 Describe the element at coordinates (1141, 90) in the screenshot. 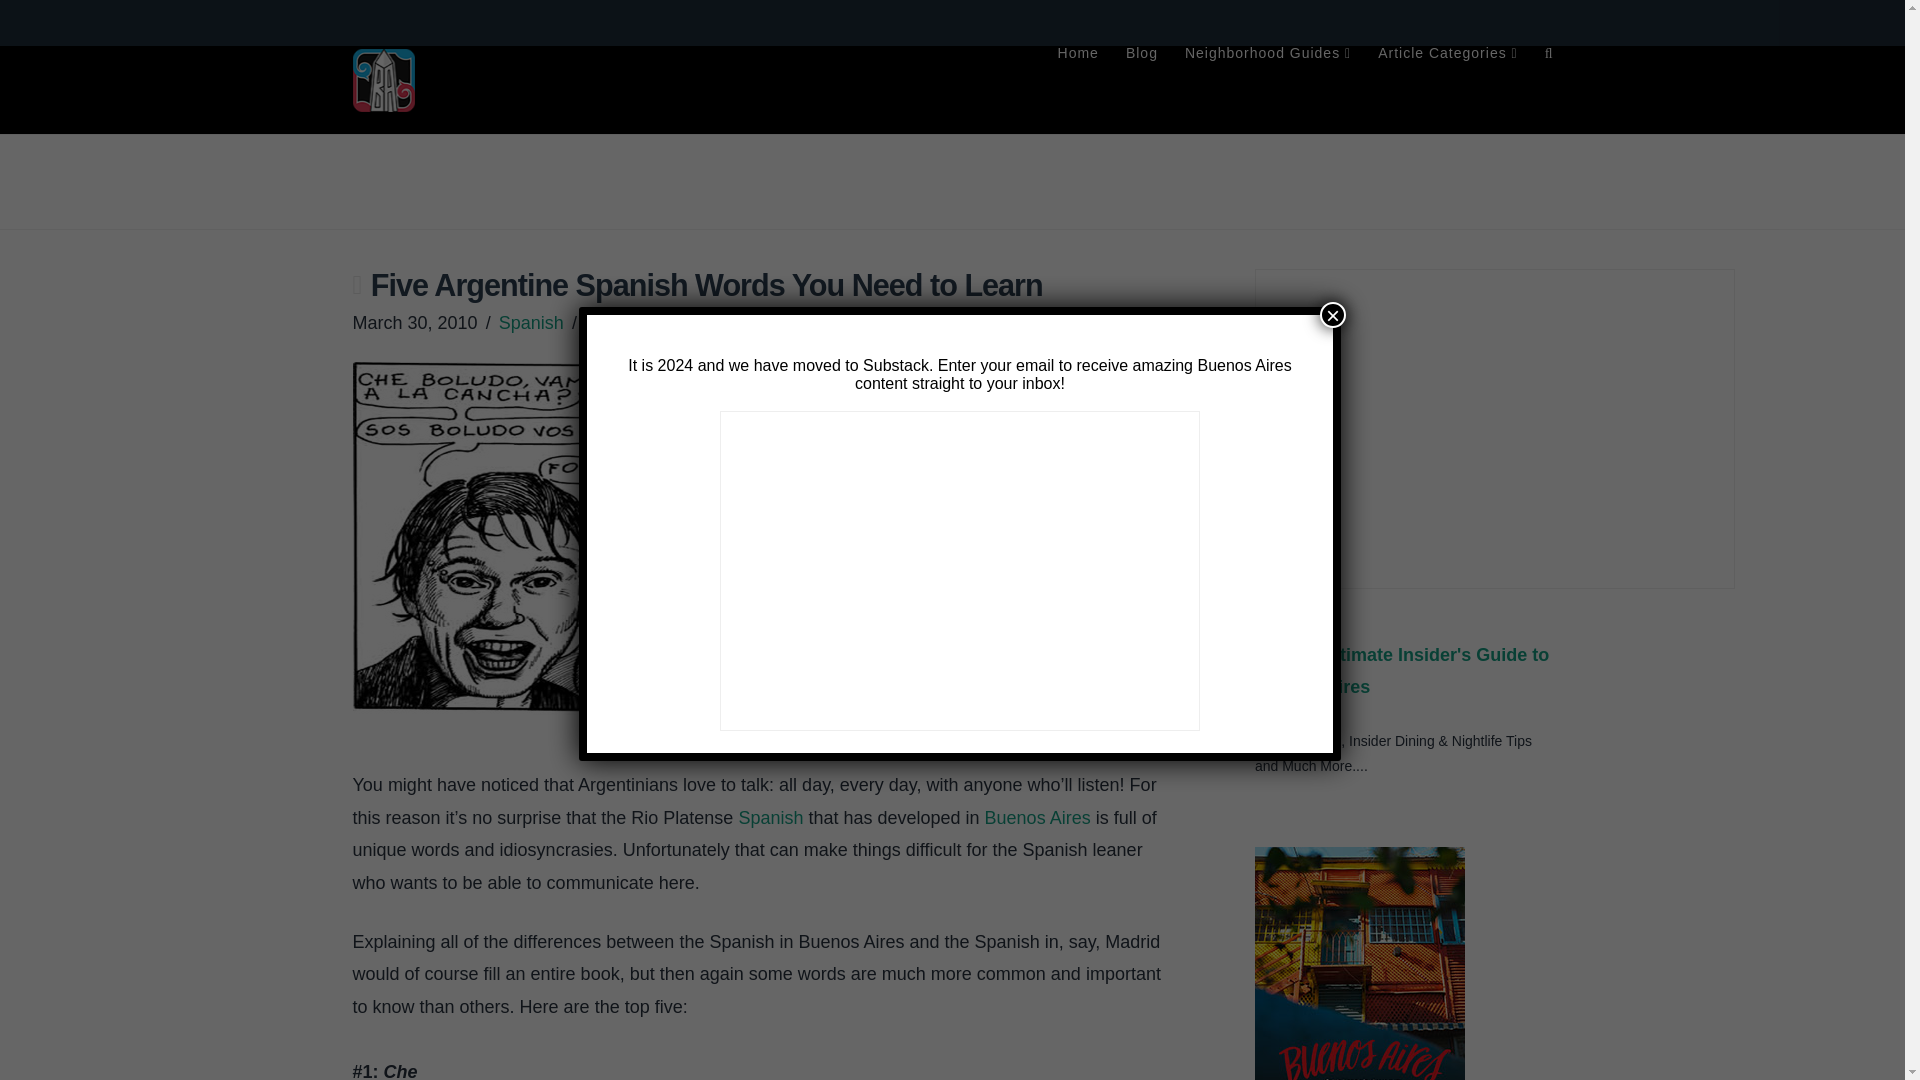

I see `Blog` at that location.